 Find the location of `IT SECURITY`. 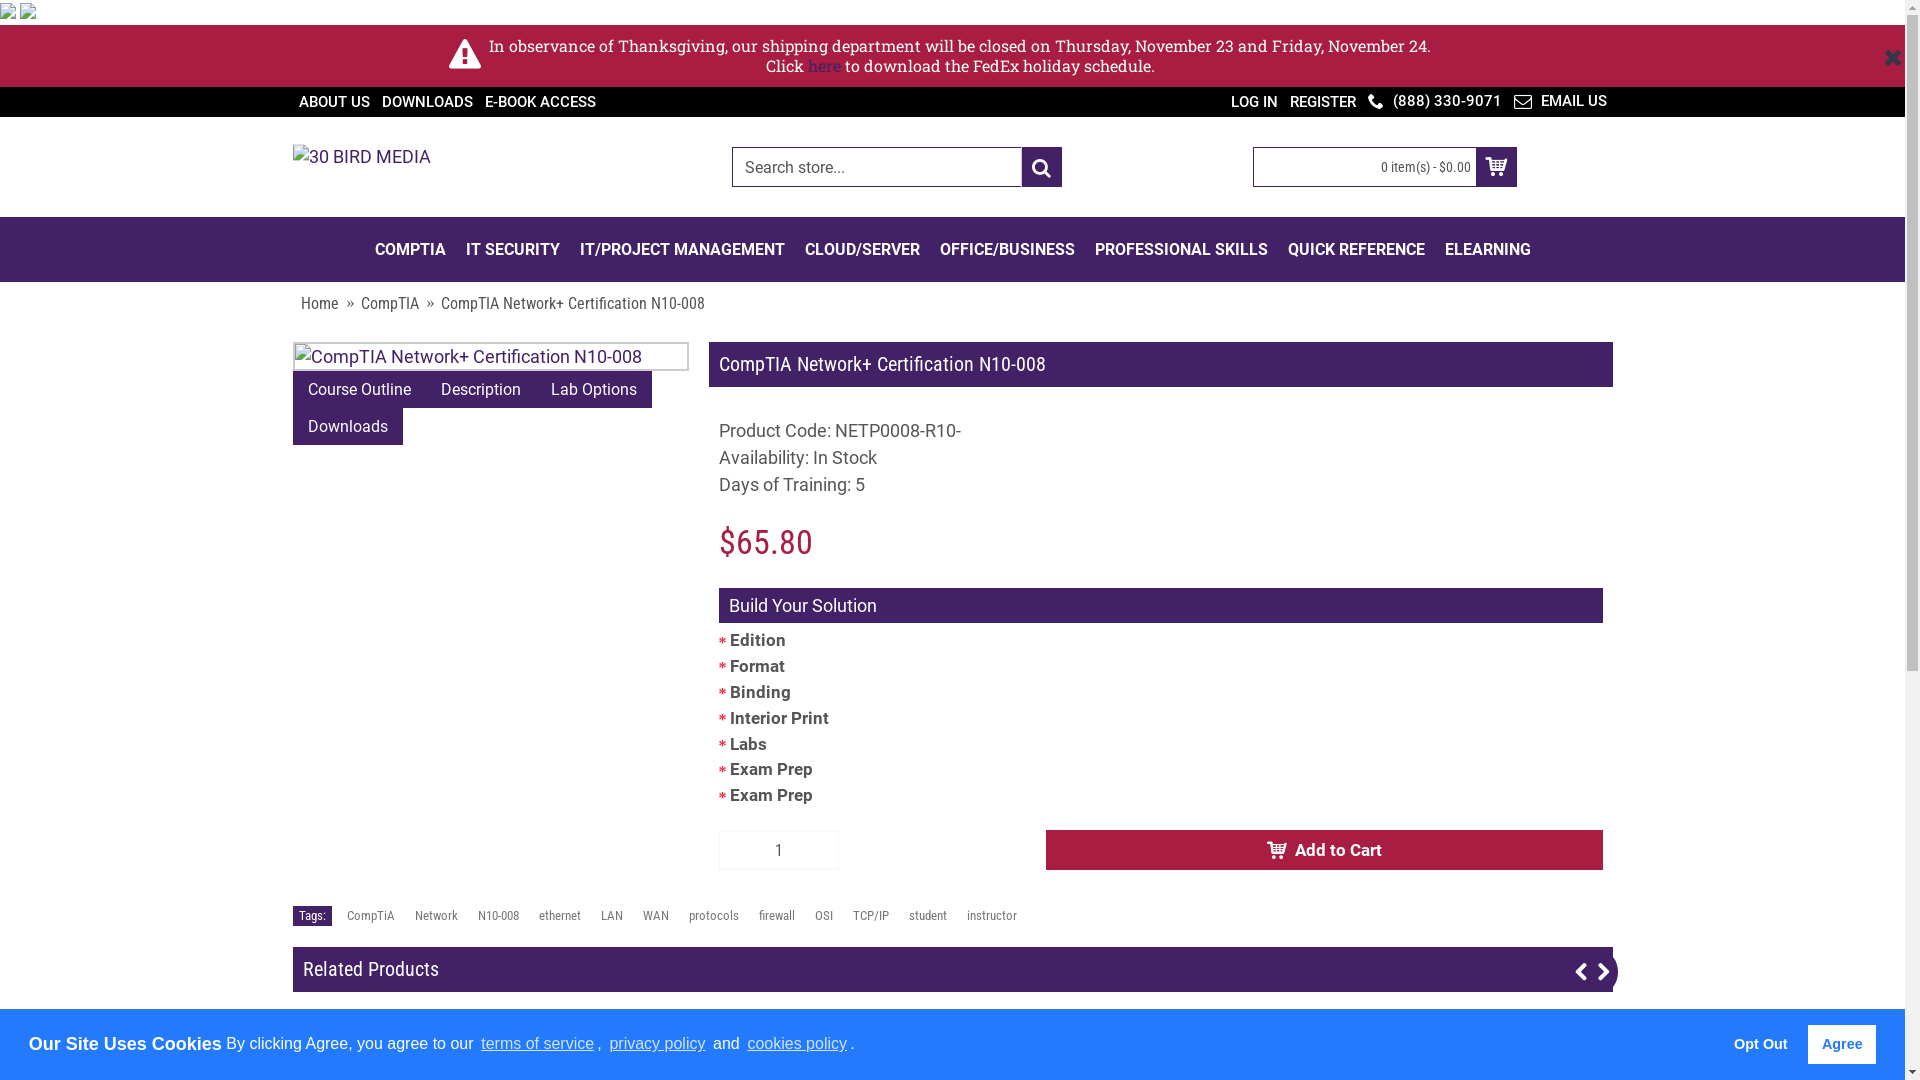

IT SECURITY is located at coordinates (513, 250).